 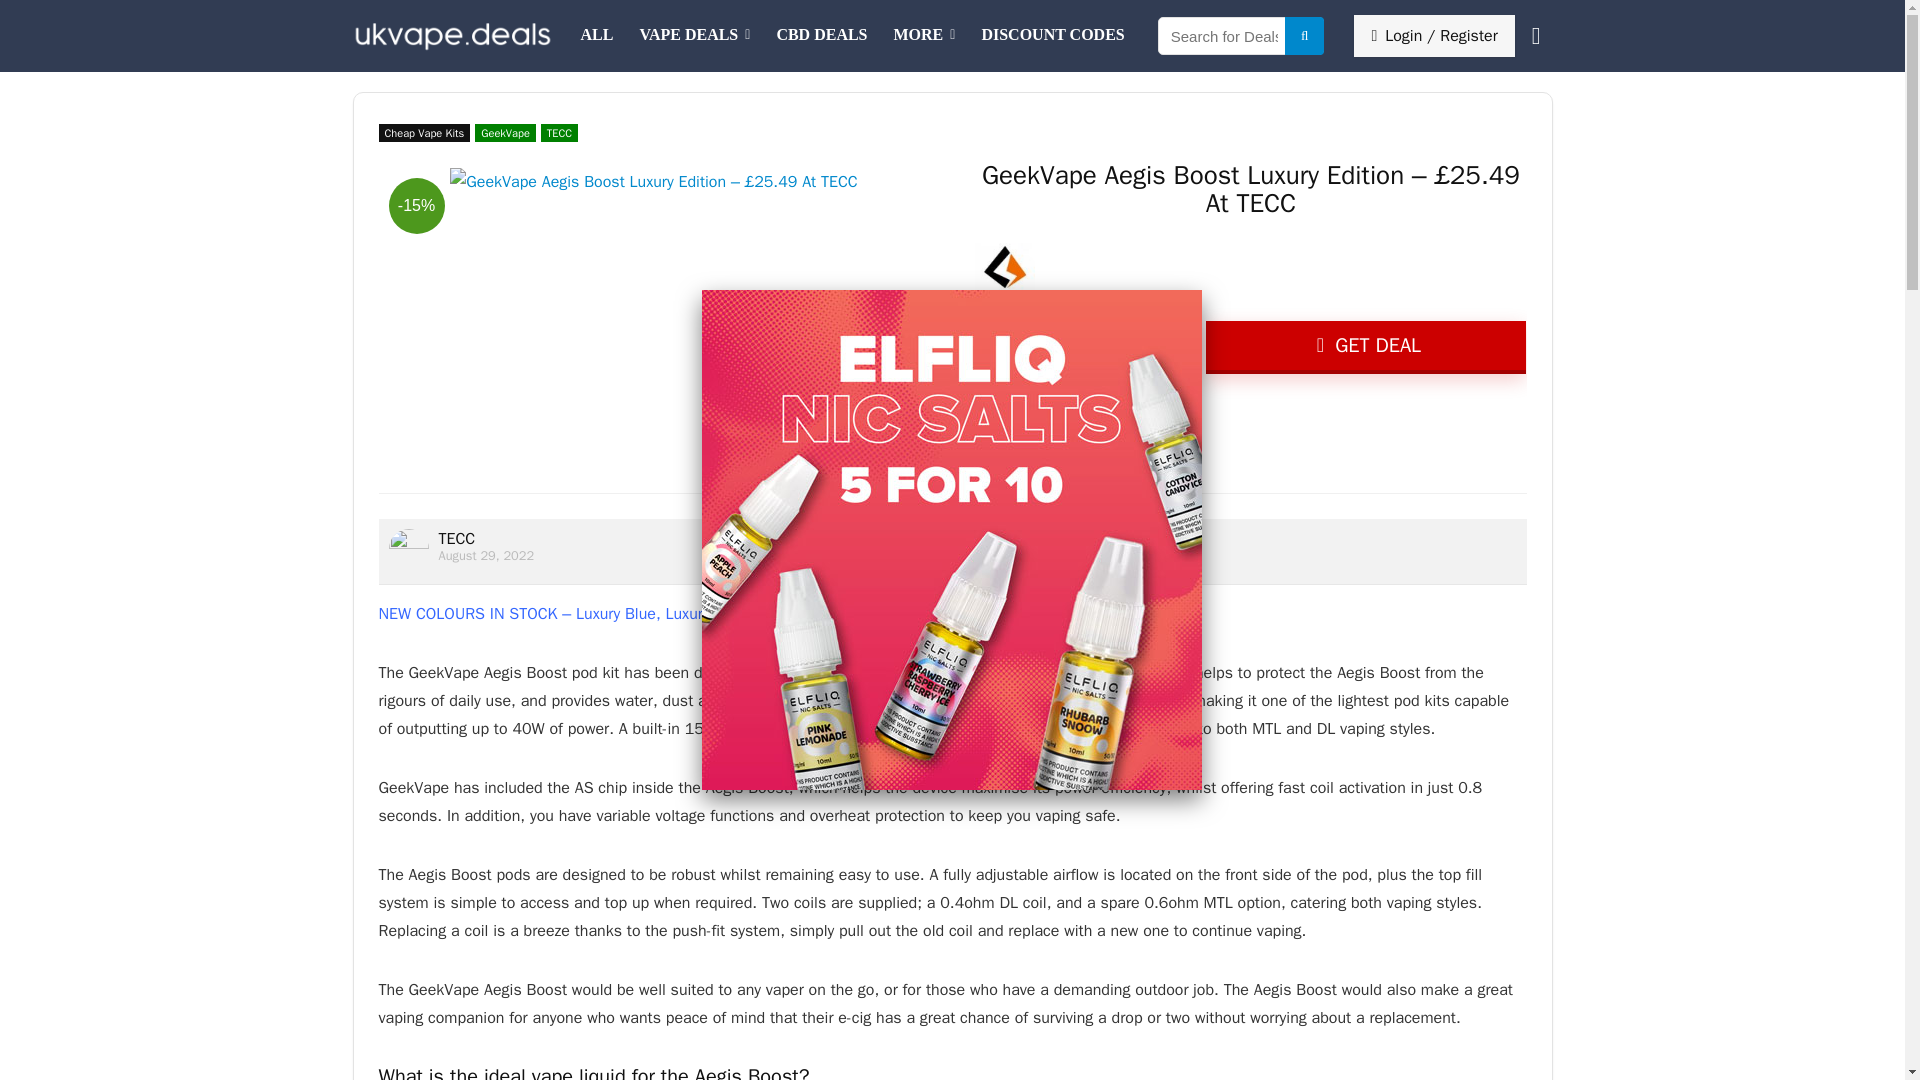 What do you see at coordinates (504, 132) in the screenshot?
I see `View all posts in GeekVape` at bounding box center [504, 132].